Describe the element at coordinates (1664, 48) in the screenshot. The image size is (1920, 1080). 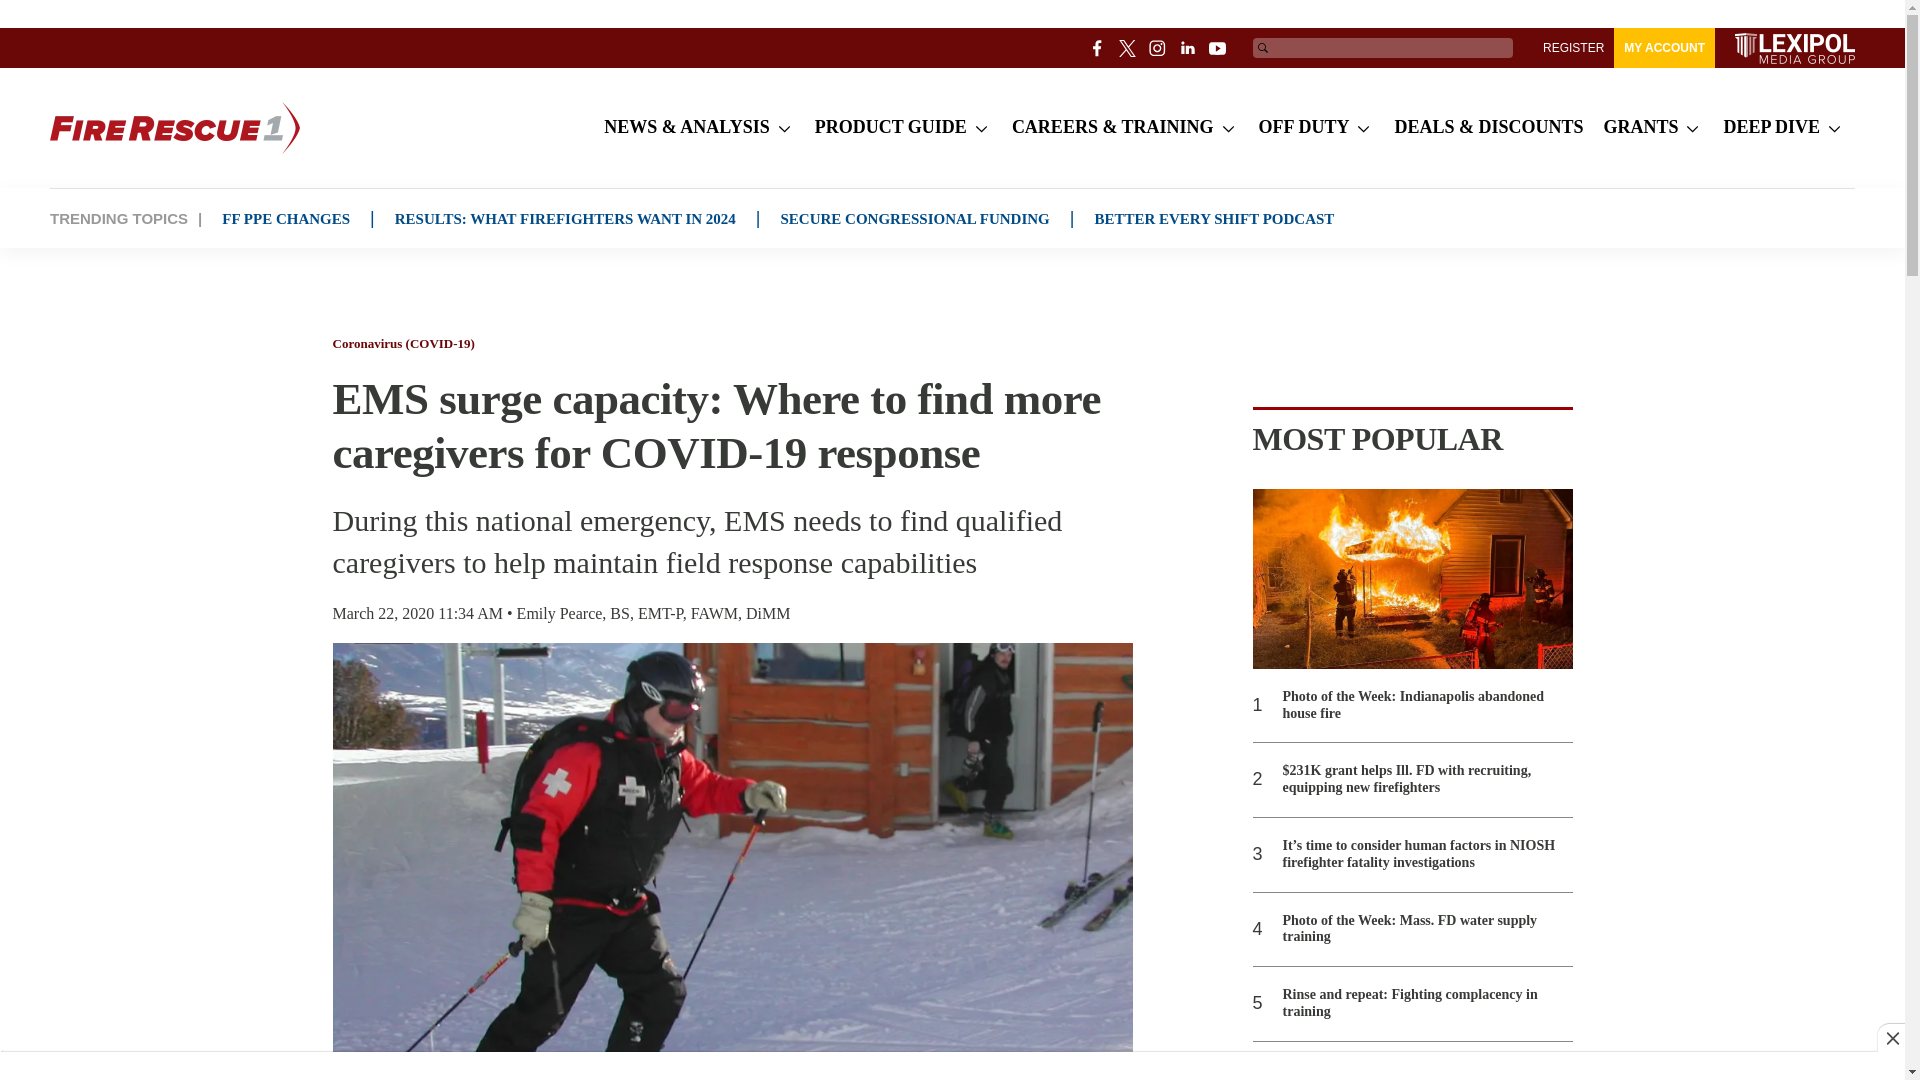
I see `MY ACCOUNT` at that location.